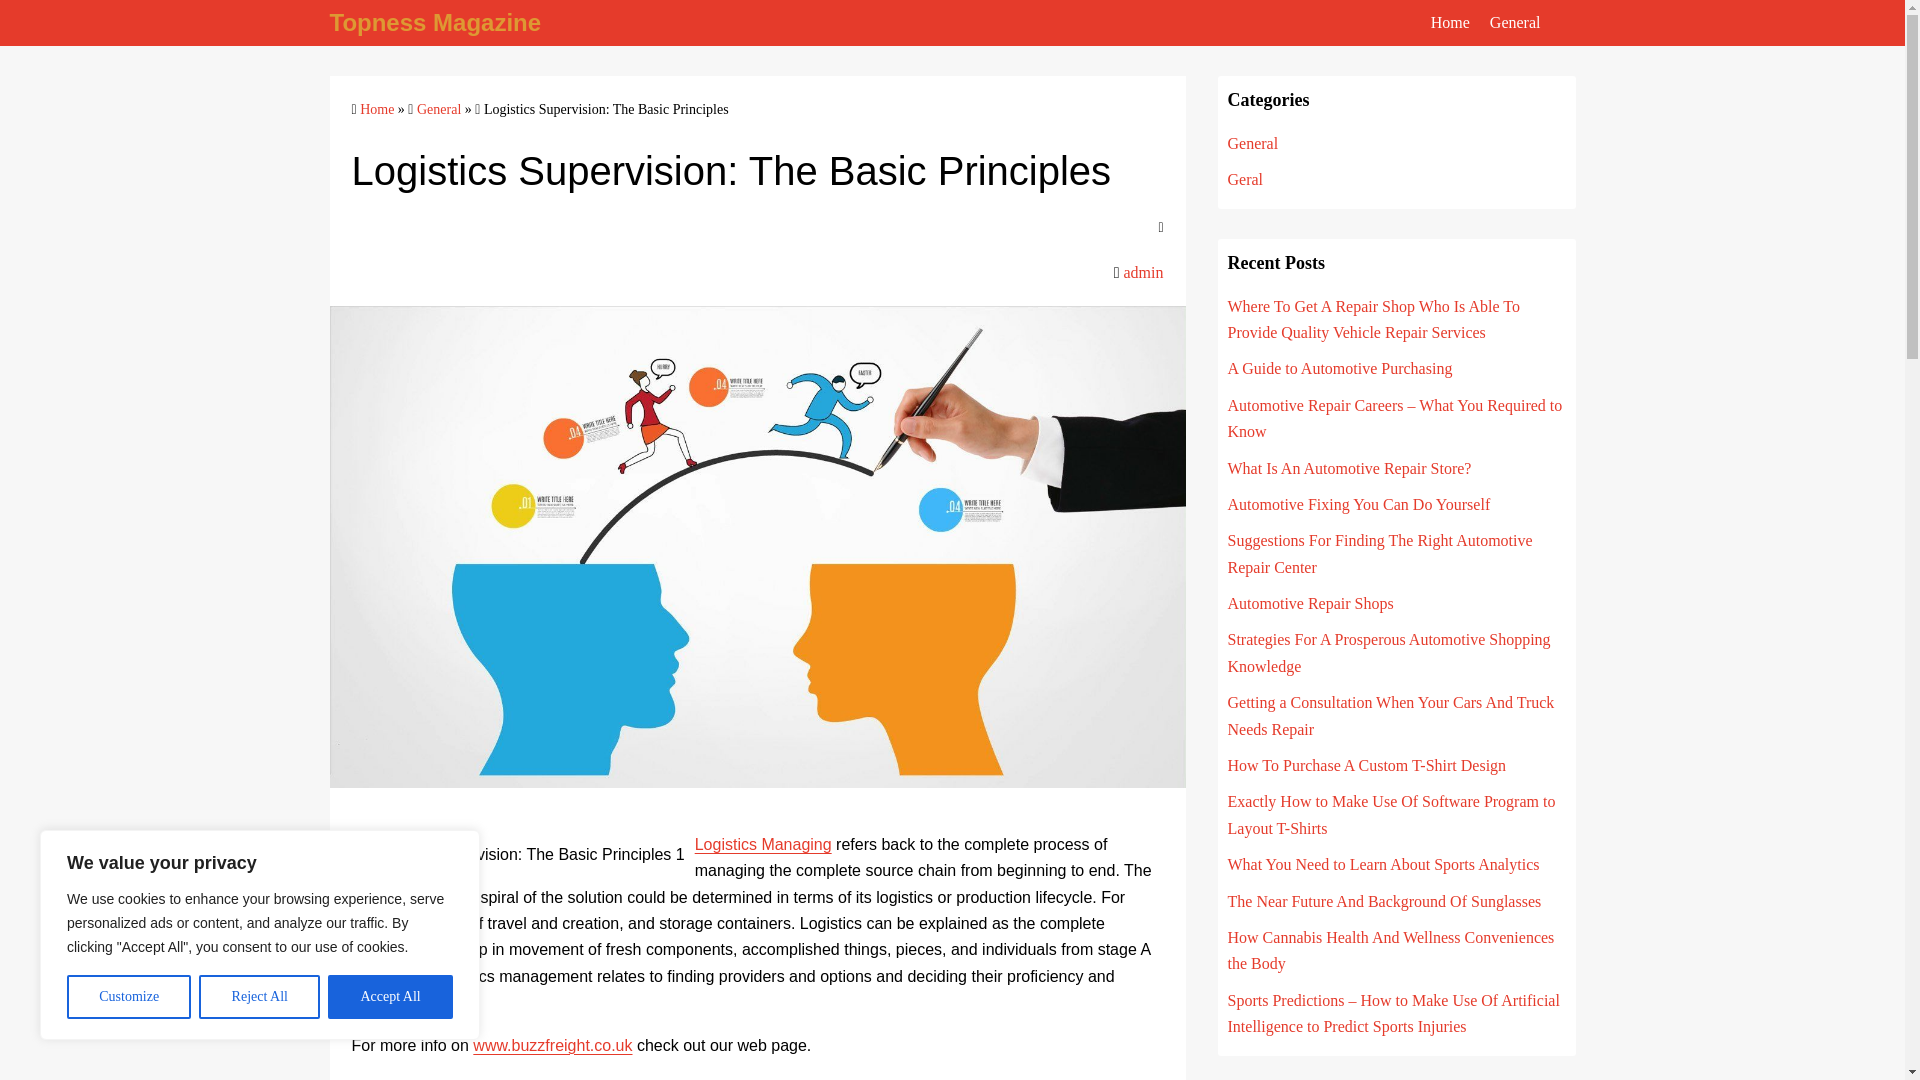  What do you see at coordinates (1253, 144) in the screenshot?
I see `General` at bounding box center [1253, 144].